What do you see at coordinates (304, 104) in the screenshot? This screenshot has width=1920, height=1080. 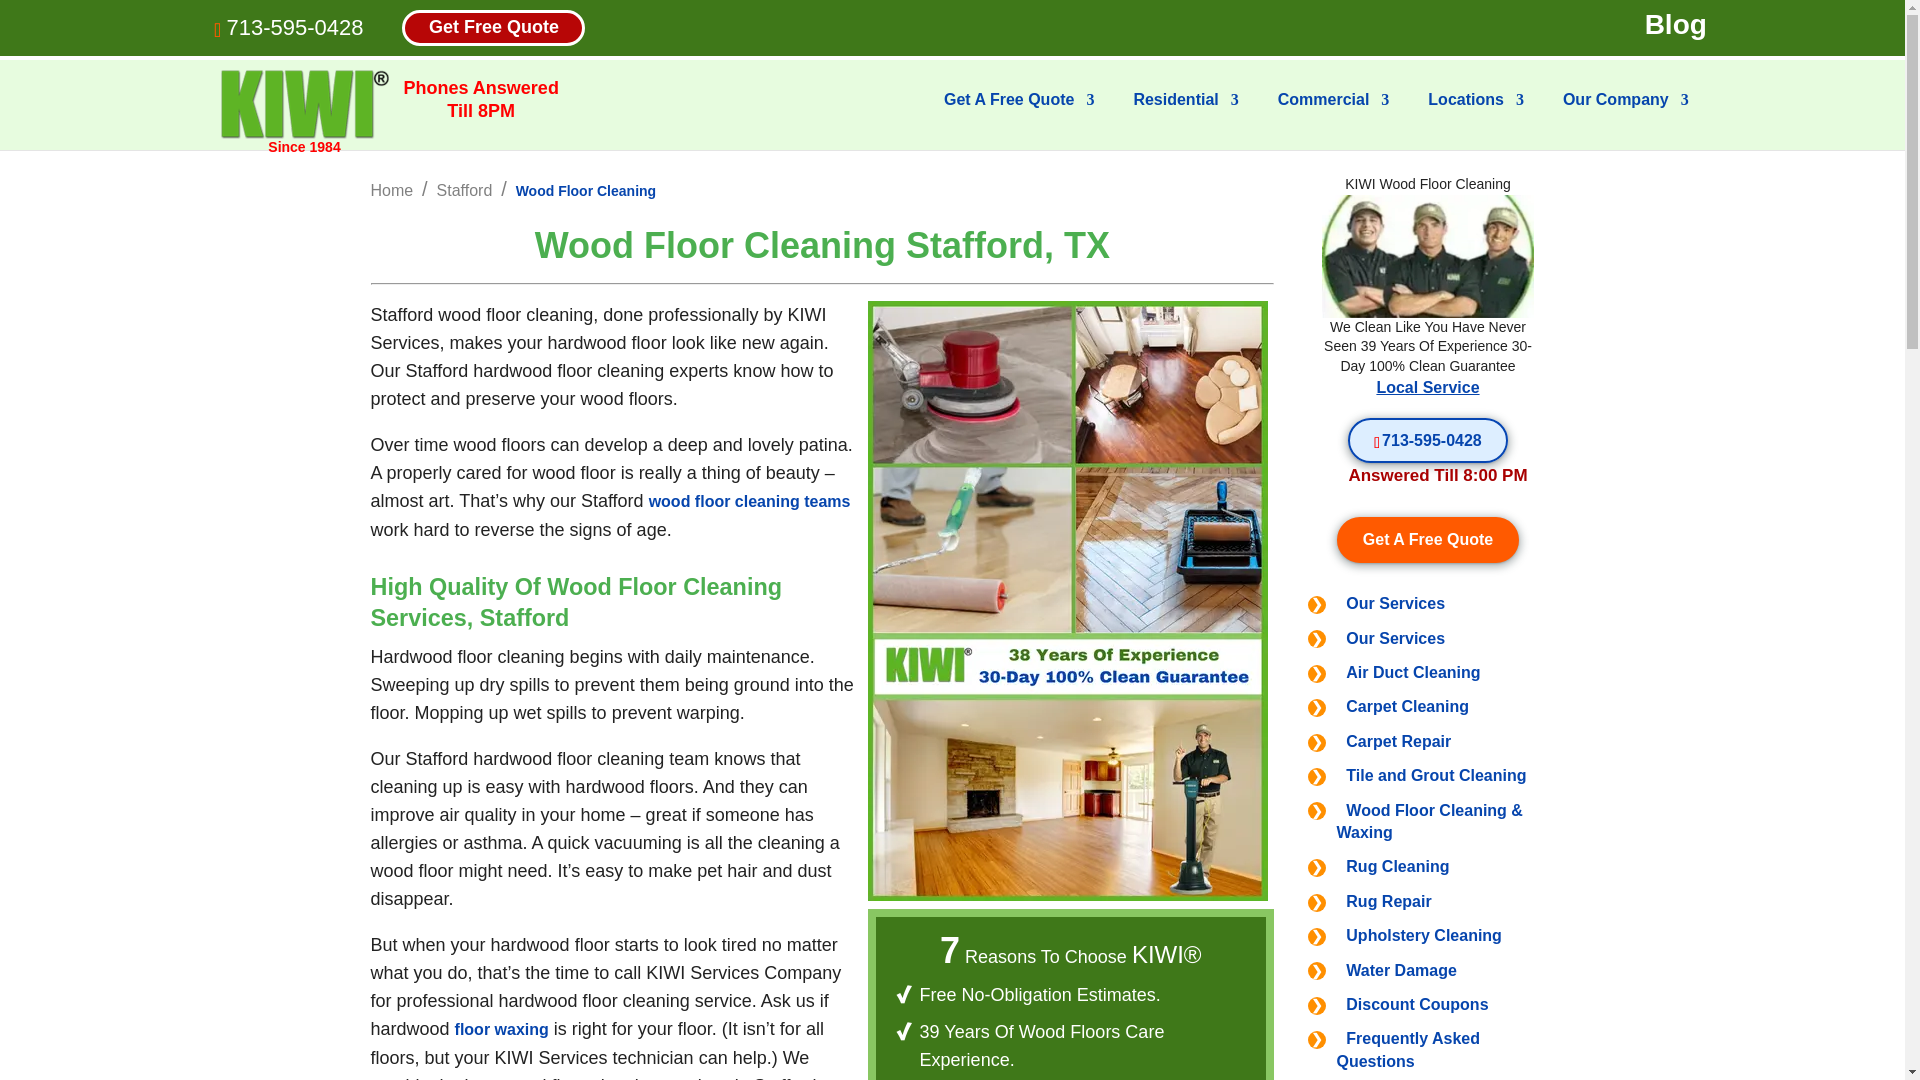 I see `KIWI Cleaning Services` at bounding box center [304, 104].